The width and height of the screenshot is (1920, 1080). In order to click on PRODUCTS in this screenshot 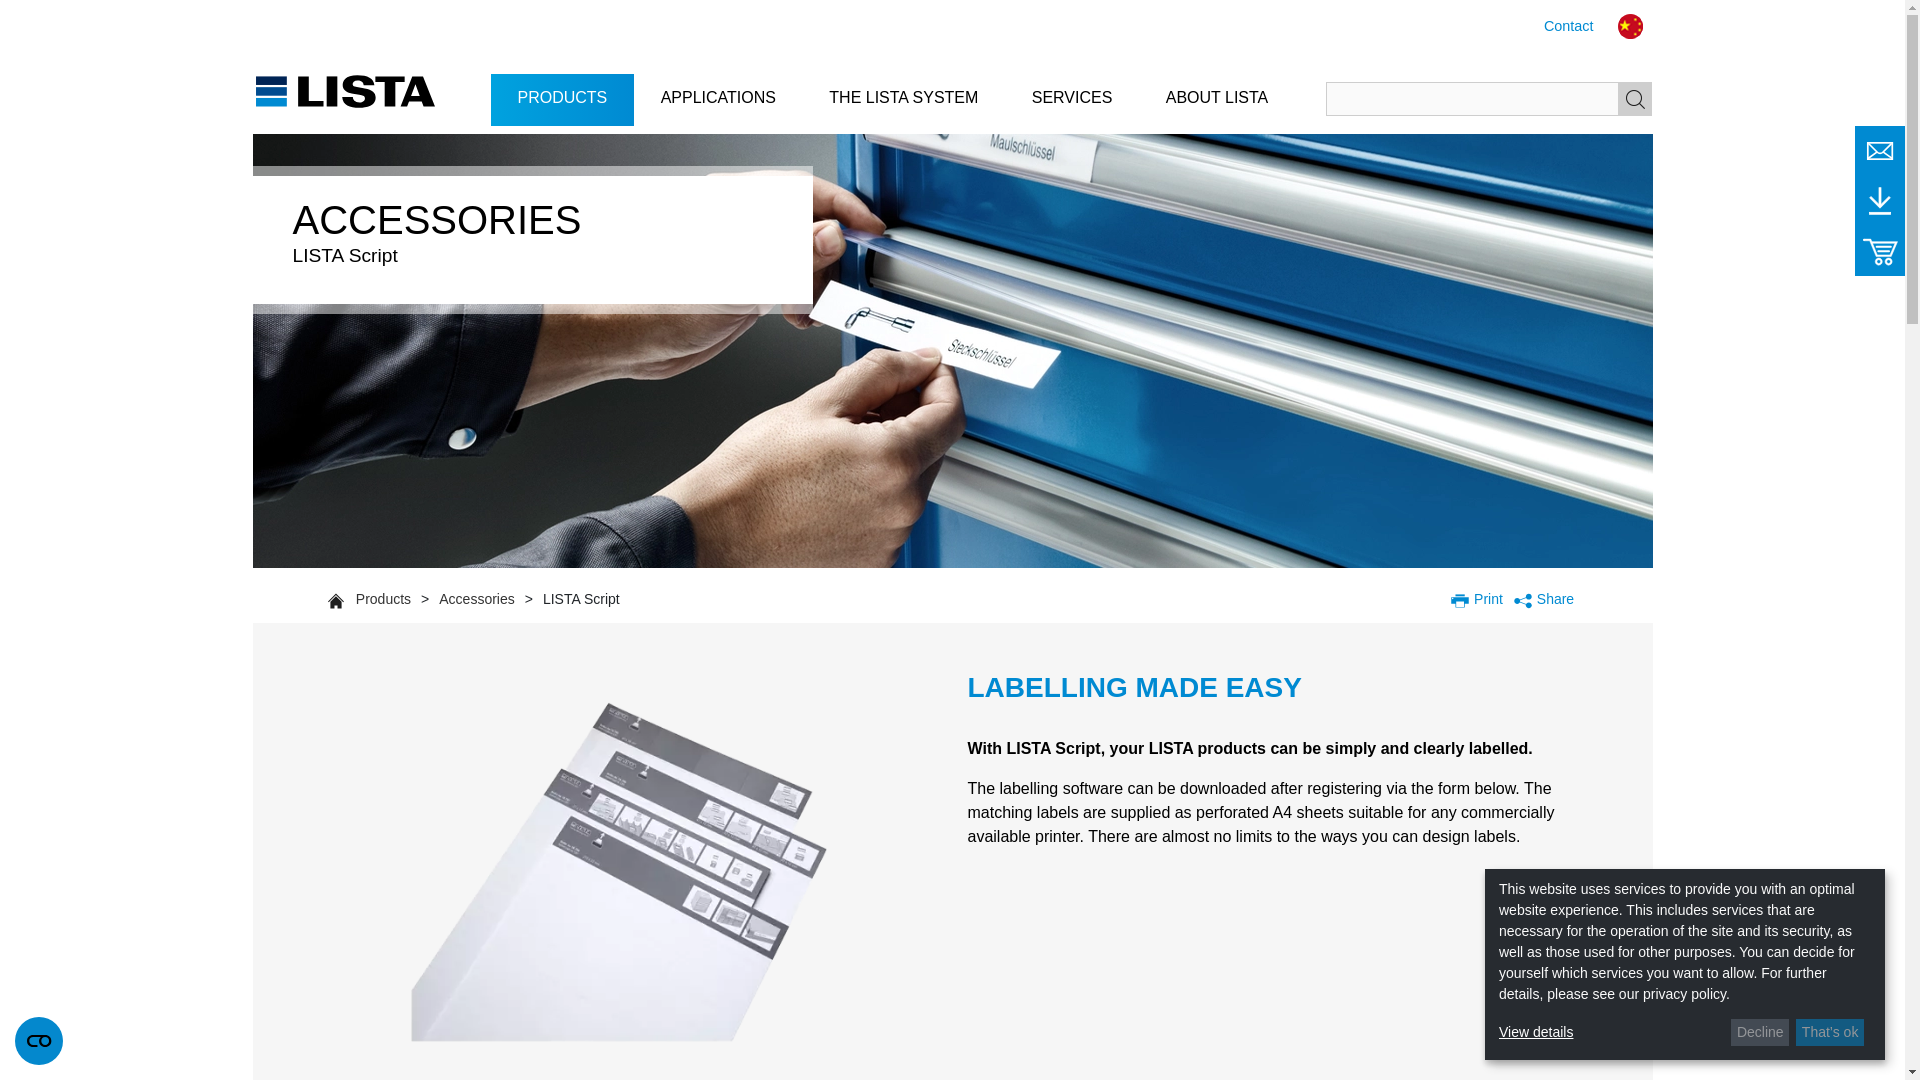, I will do `click(563, 96)`.